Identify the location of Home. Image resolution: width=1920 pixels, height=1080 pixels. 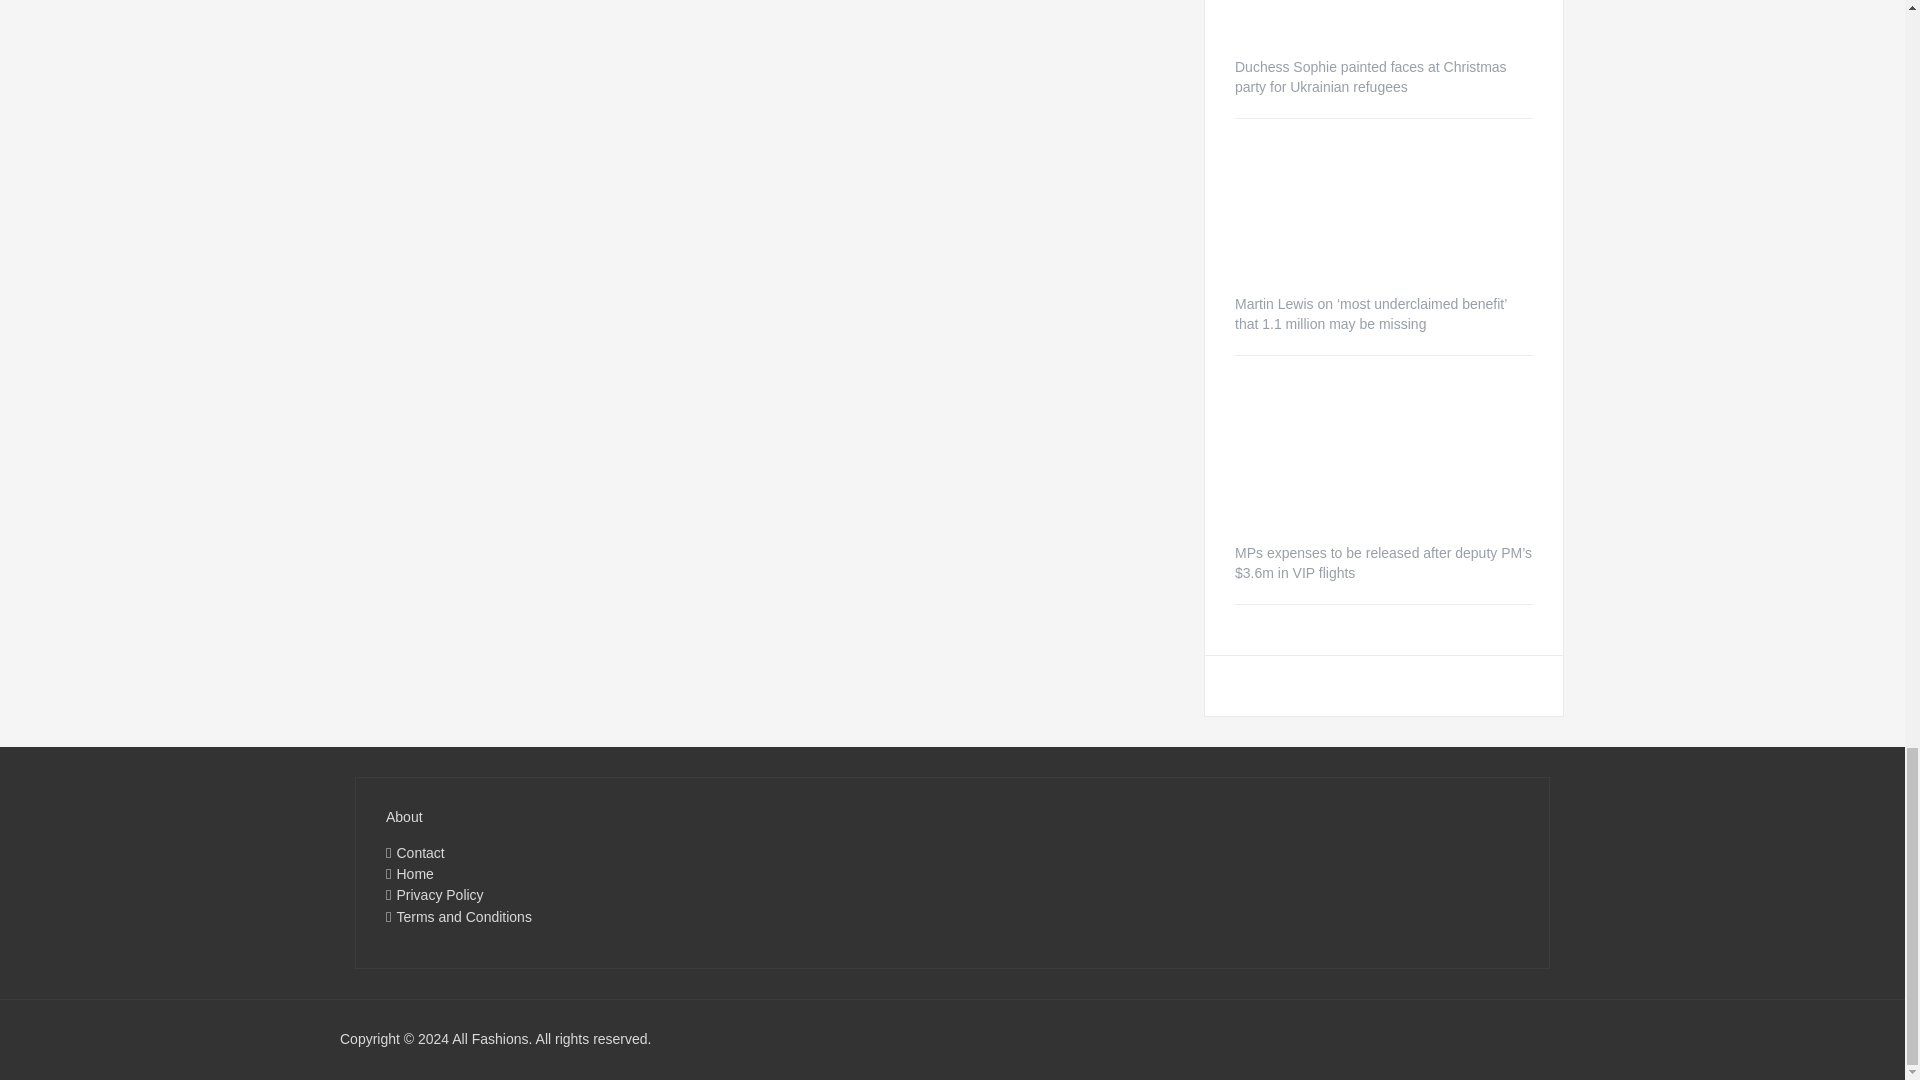
(414, 874).